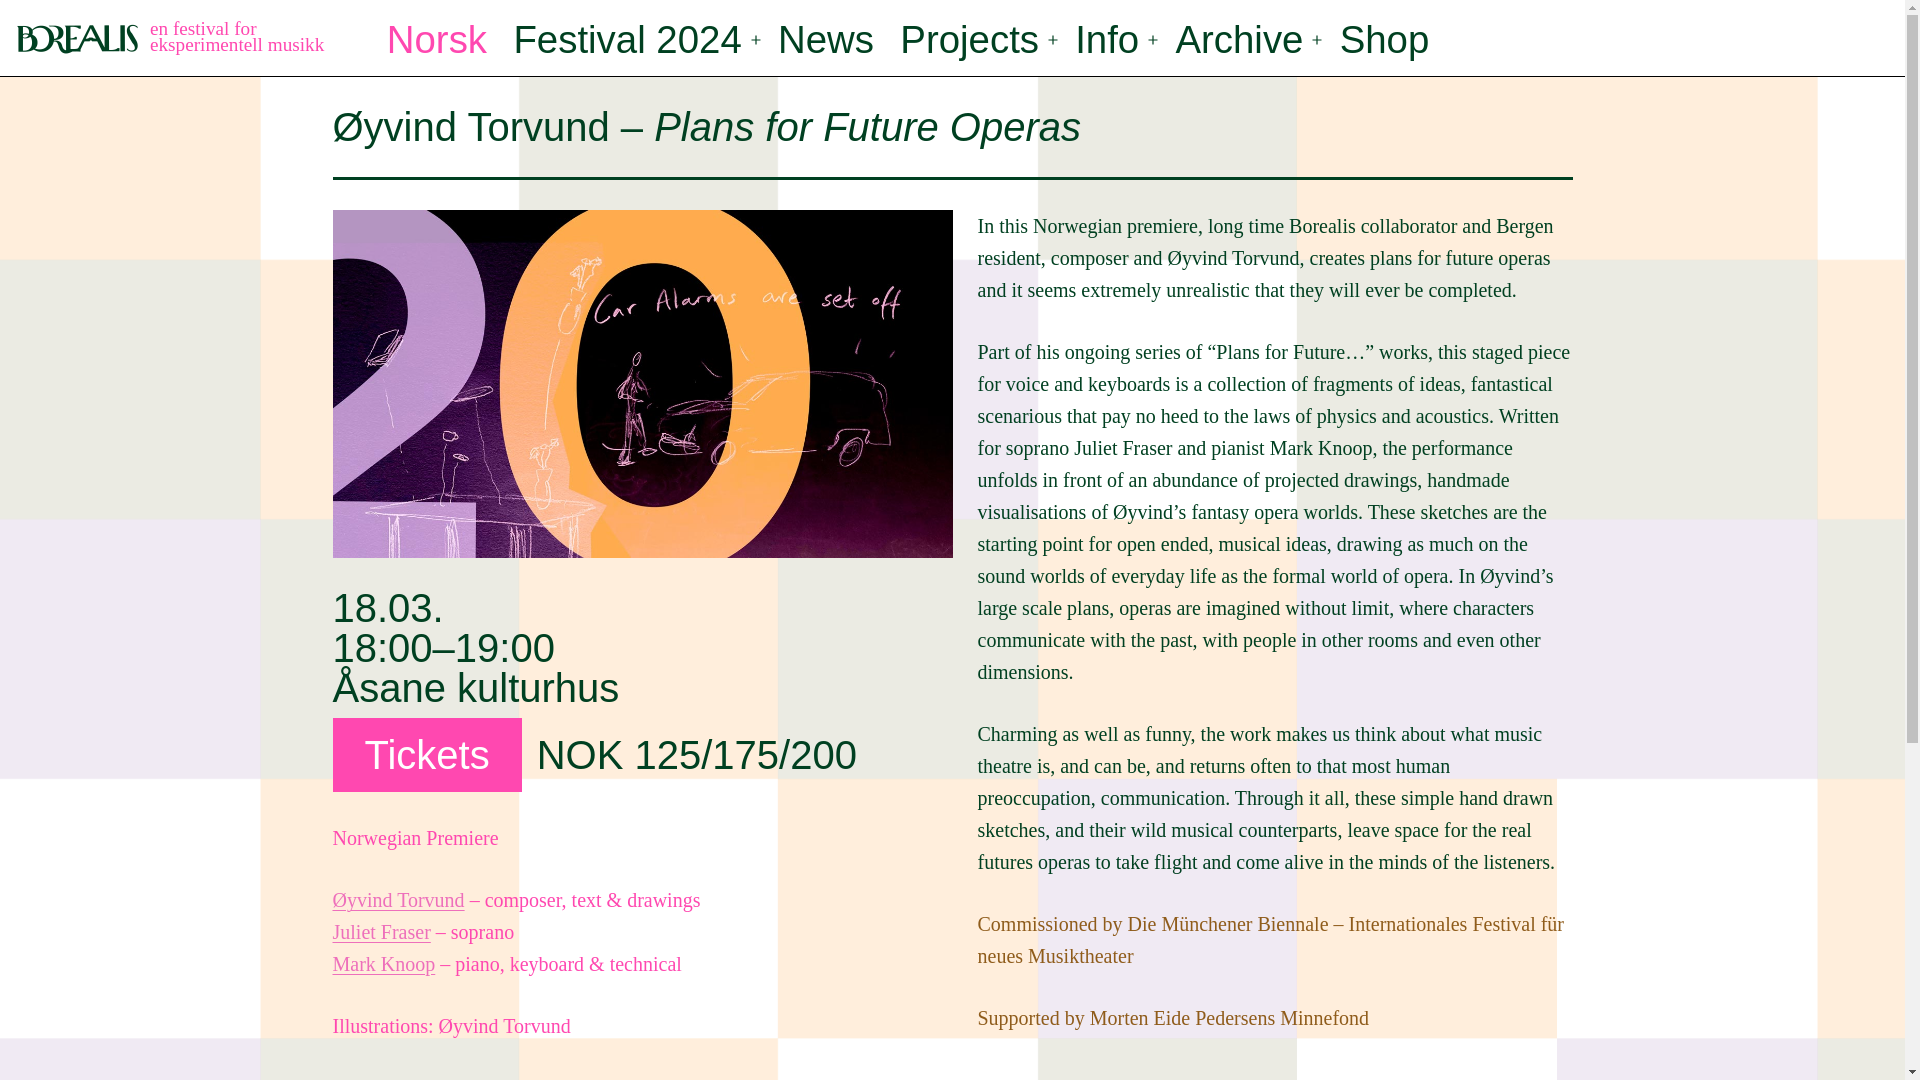 This screenshot has height=1080, width=1920. What do you see at coordinates (1106, 40) in the screenshot?
I see `Info` at bounding box center [1106, 40].